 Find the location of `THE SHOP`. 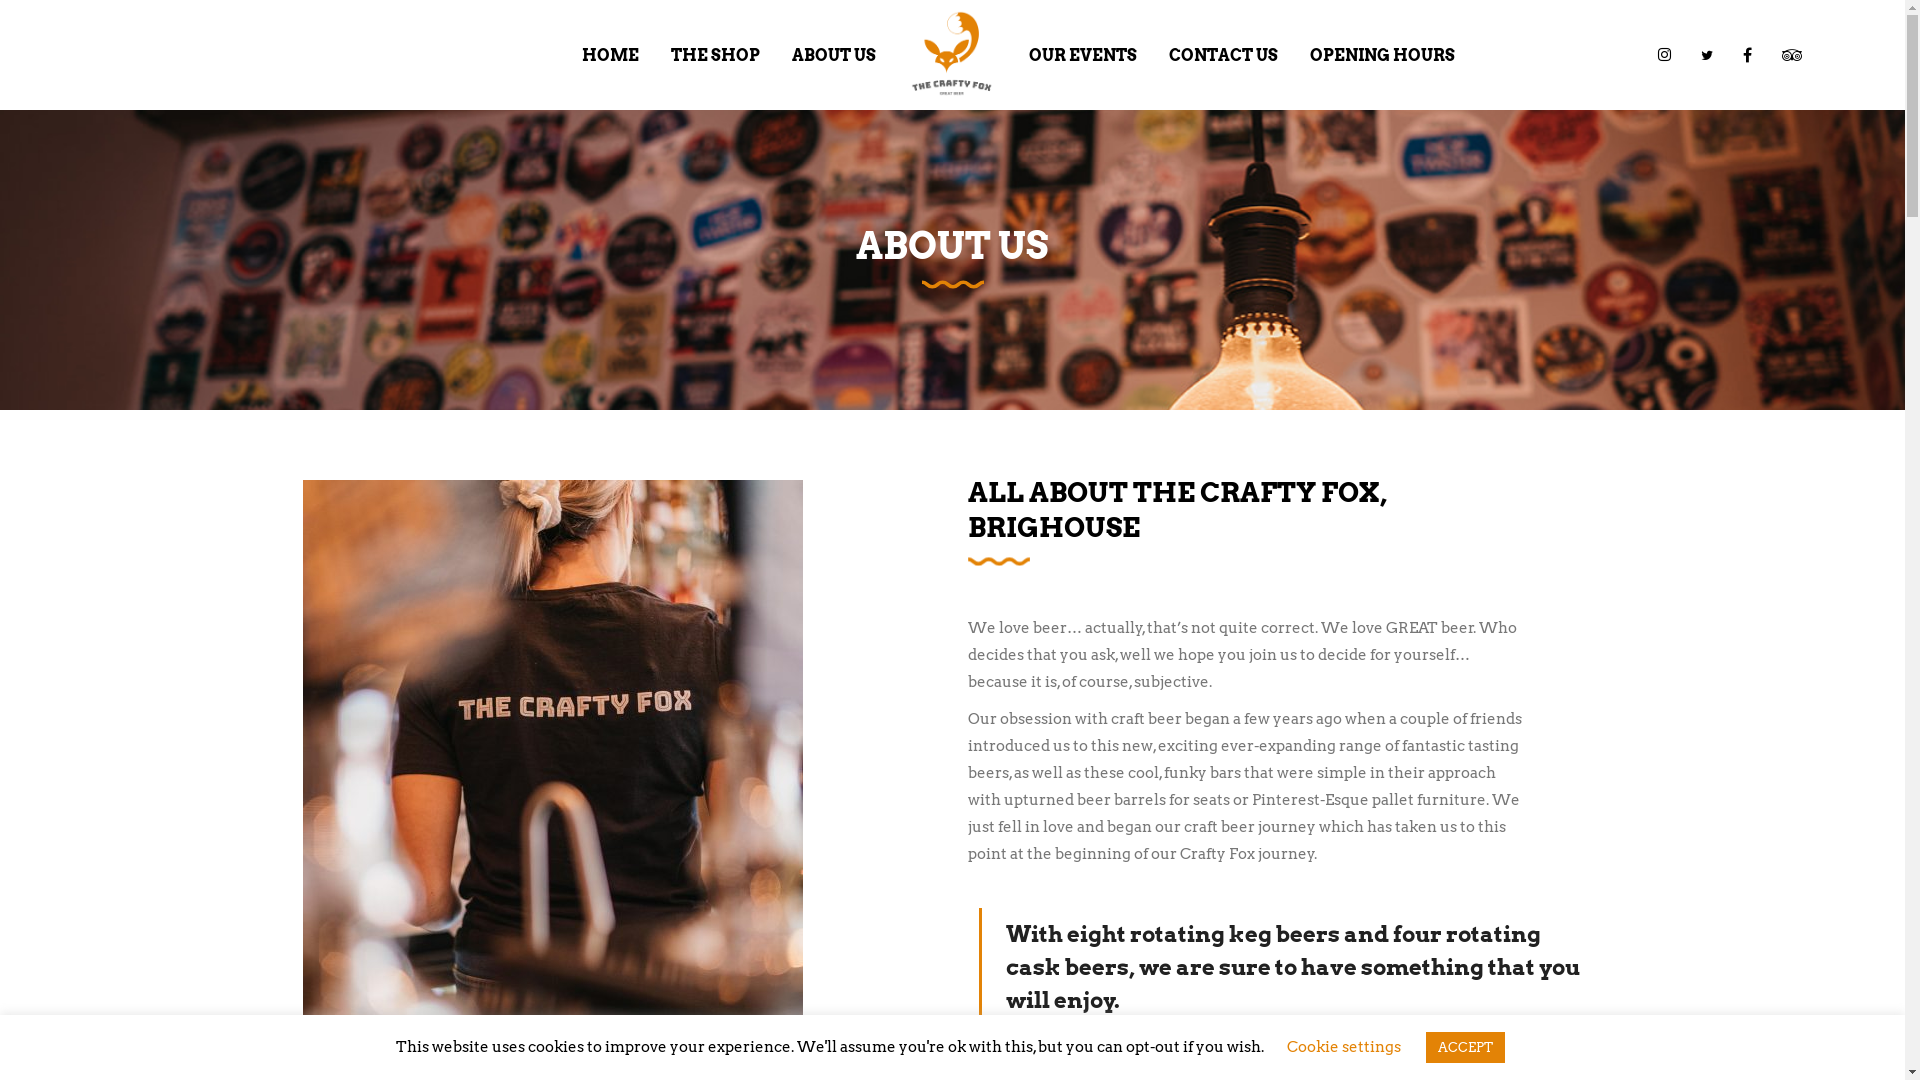

THE SHOP is located at coordinates (716, 55).